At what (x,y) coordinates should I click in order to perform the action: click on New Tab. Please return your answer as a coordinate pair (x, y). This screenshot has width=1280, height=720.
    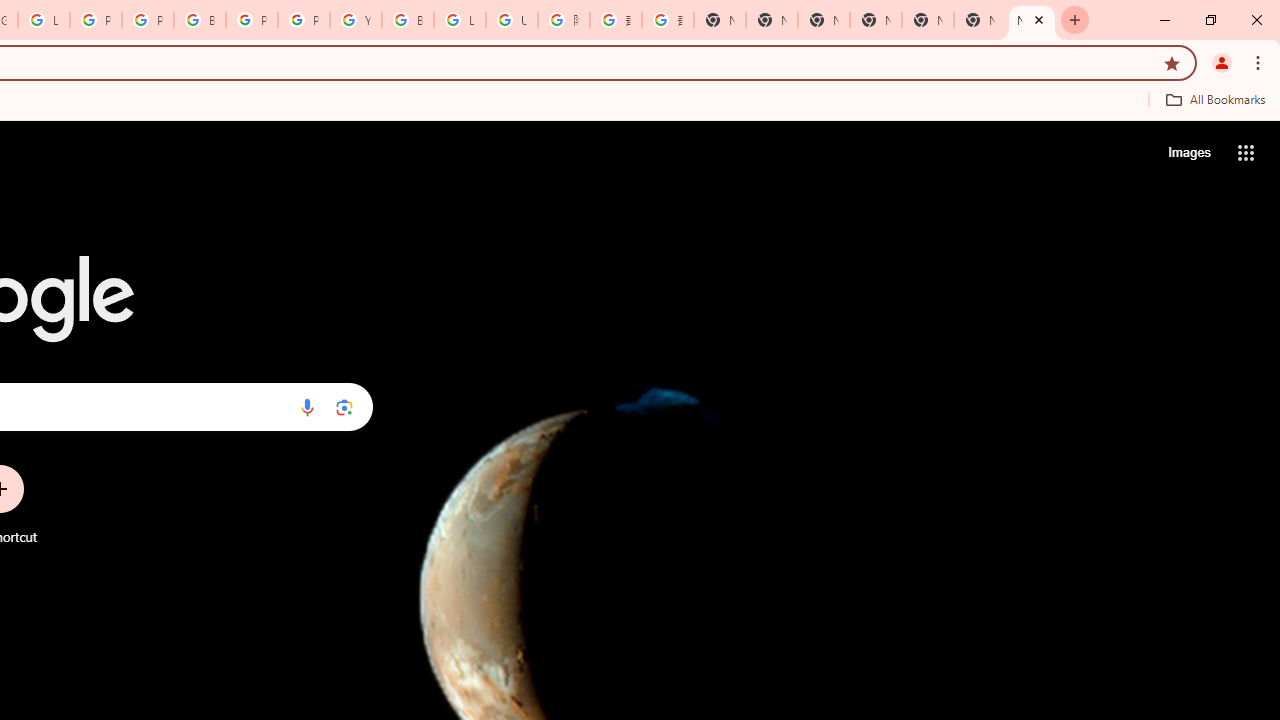
    Looking at the image, I should click on (1032, 20).